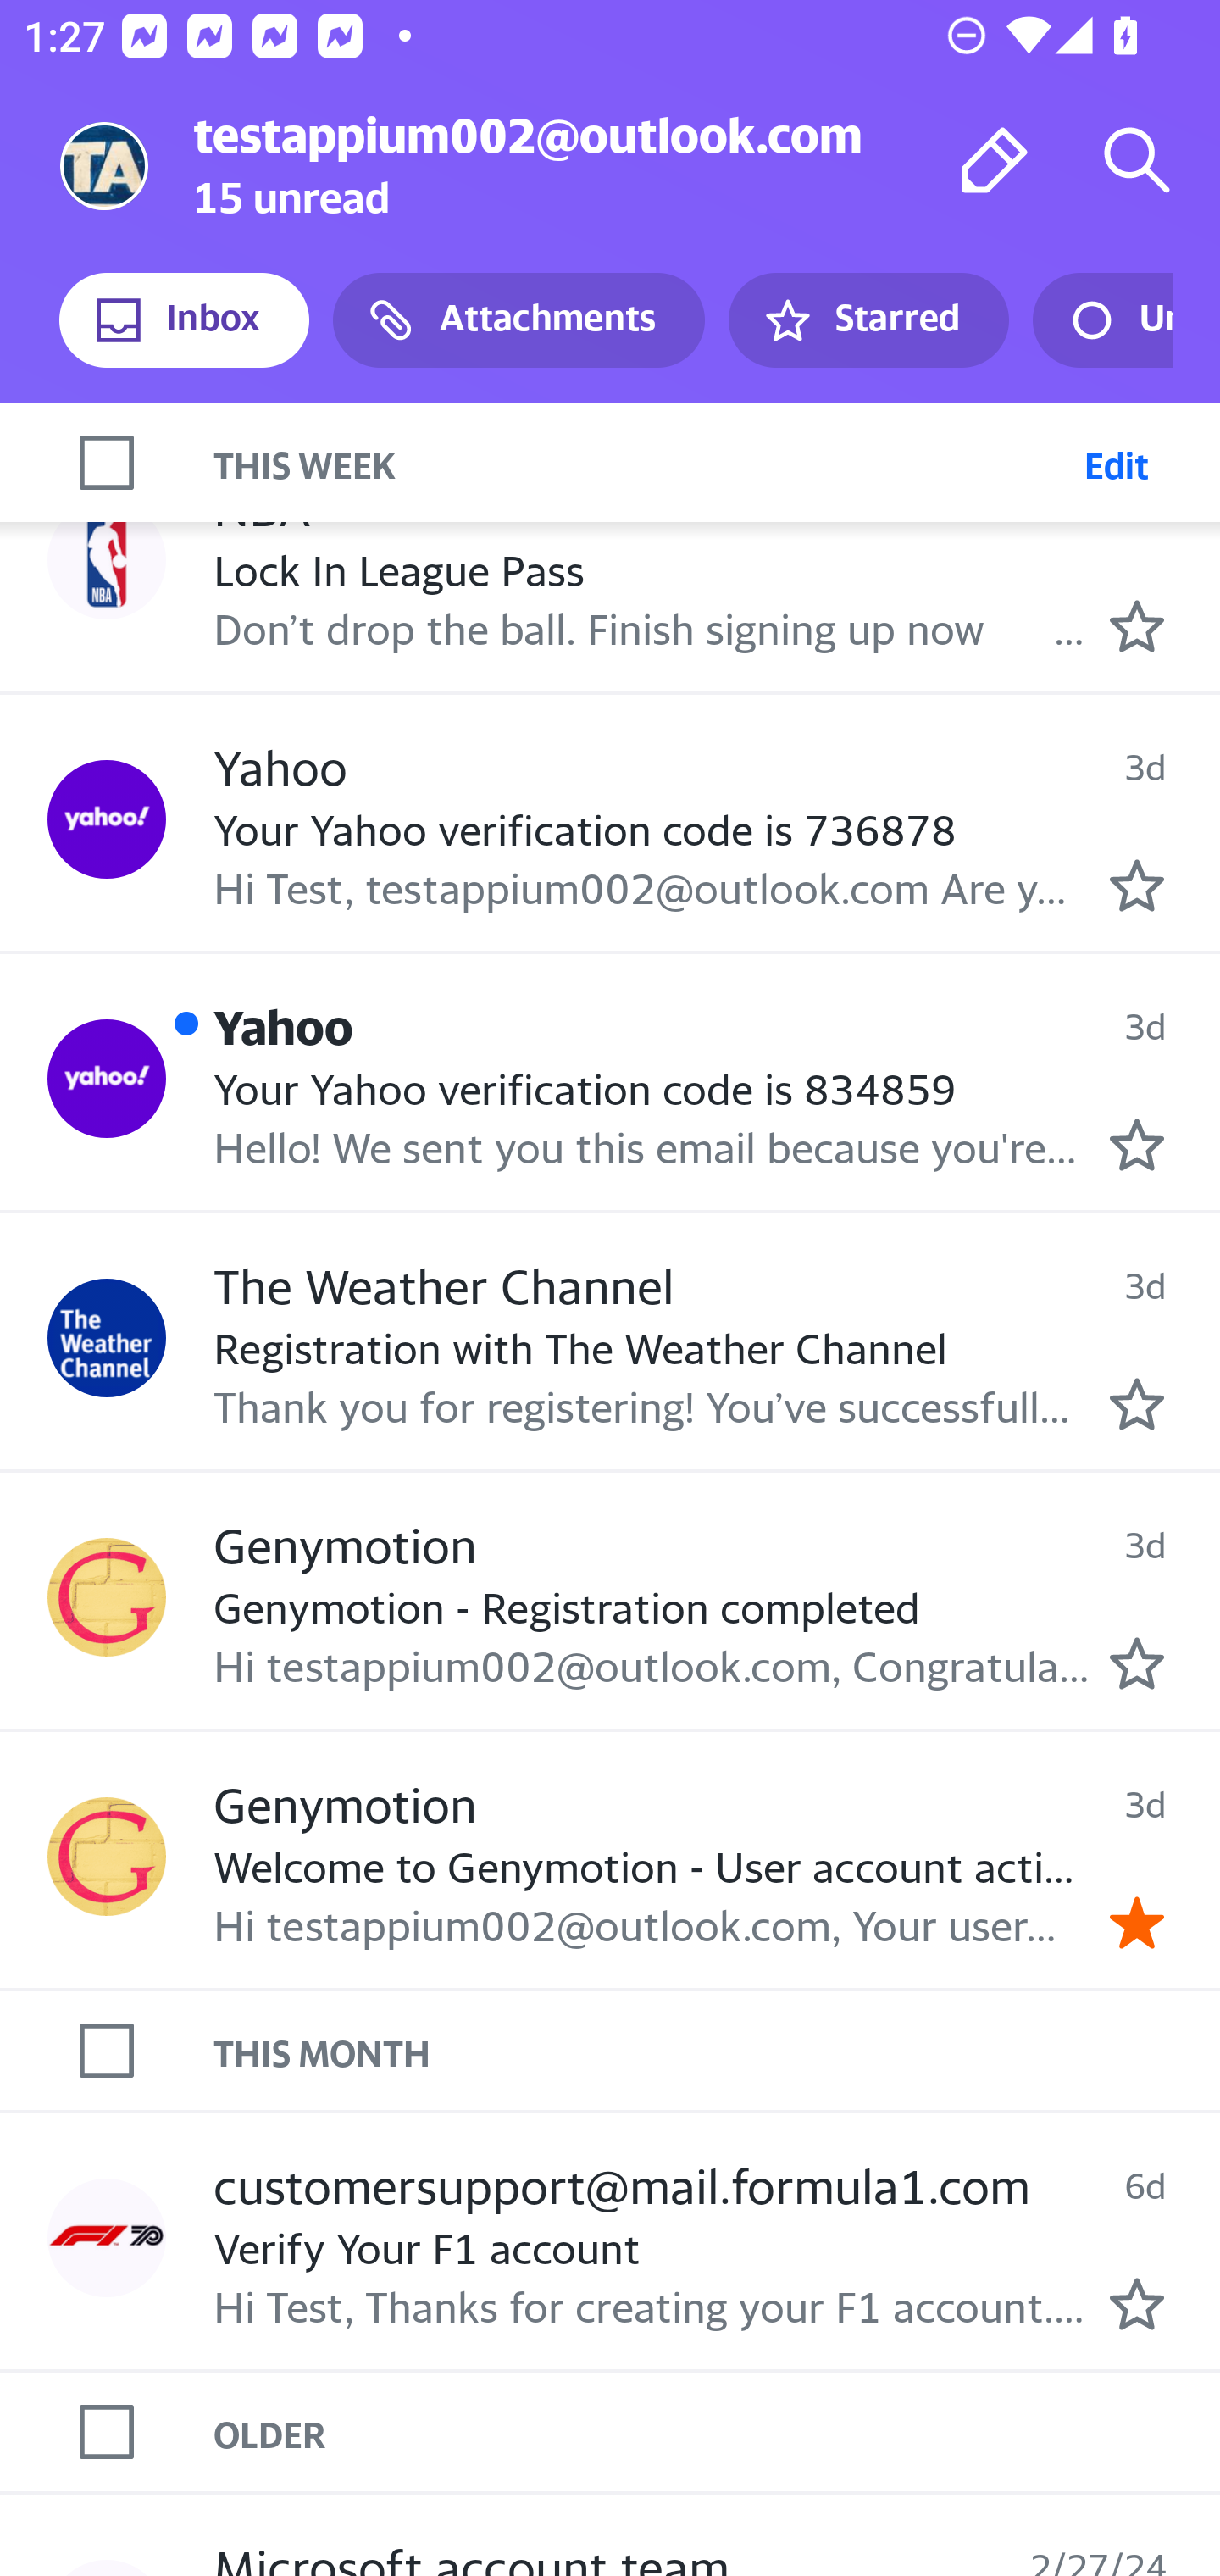 Image resolution: width=1220 pixels, height=2576 pixels. I want to click on Mark as starred., so click(1137, 885).